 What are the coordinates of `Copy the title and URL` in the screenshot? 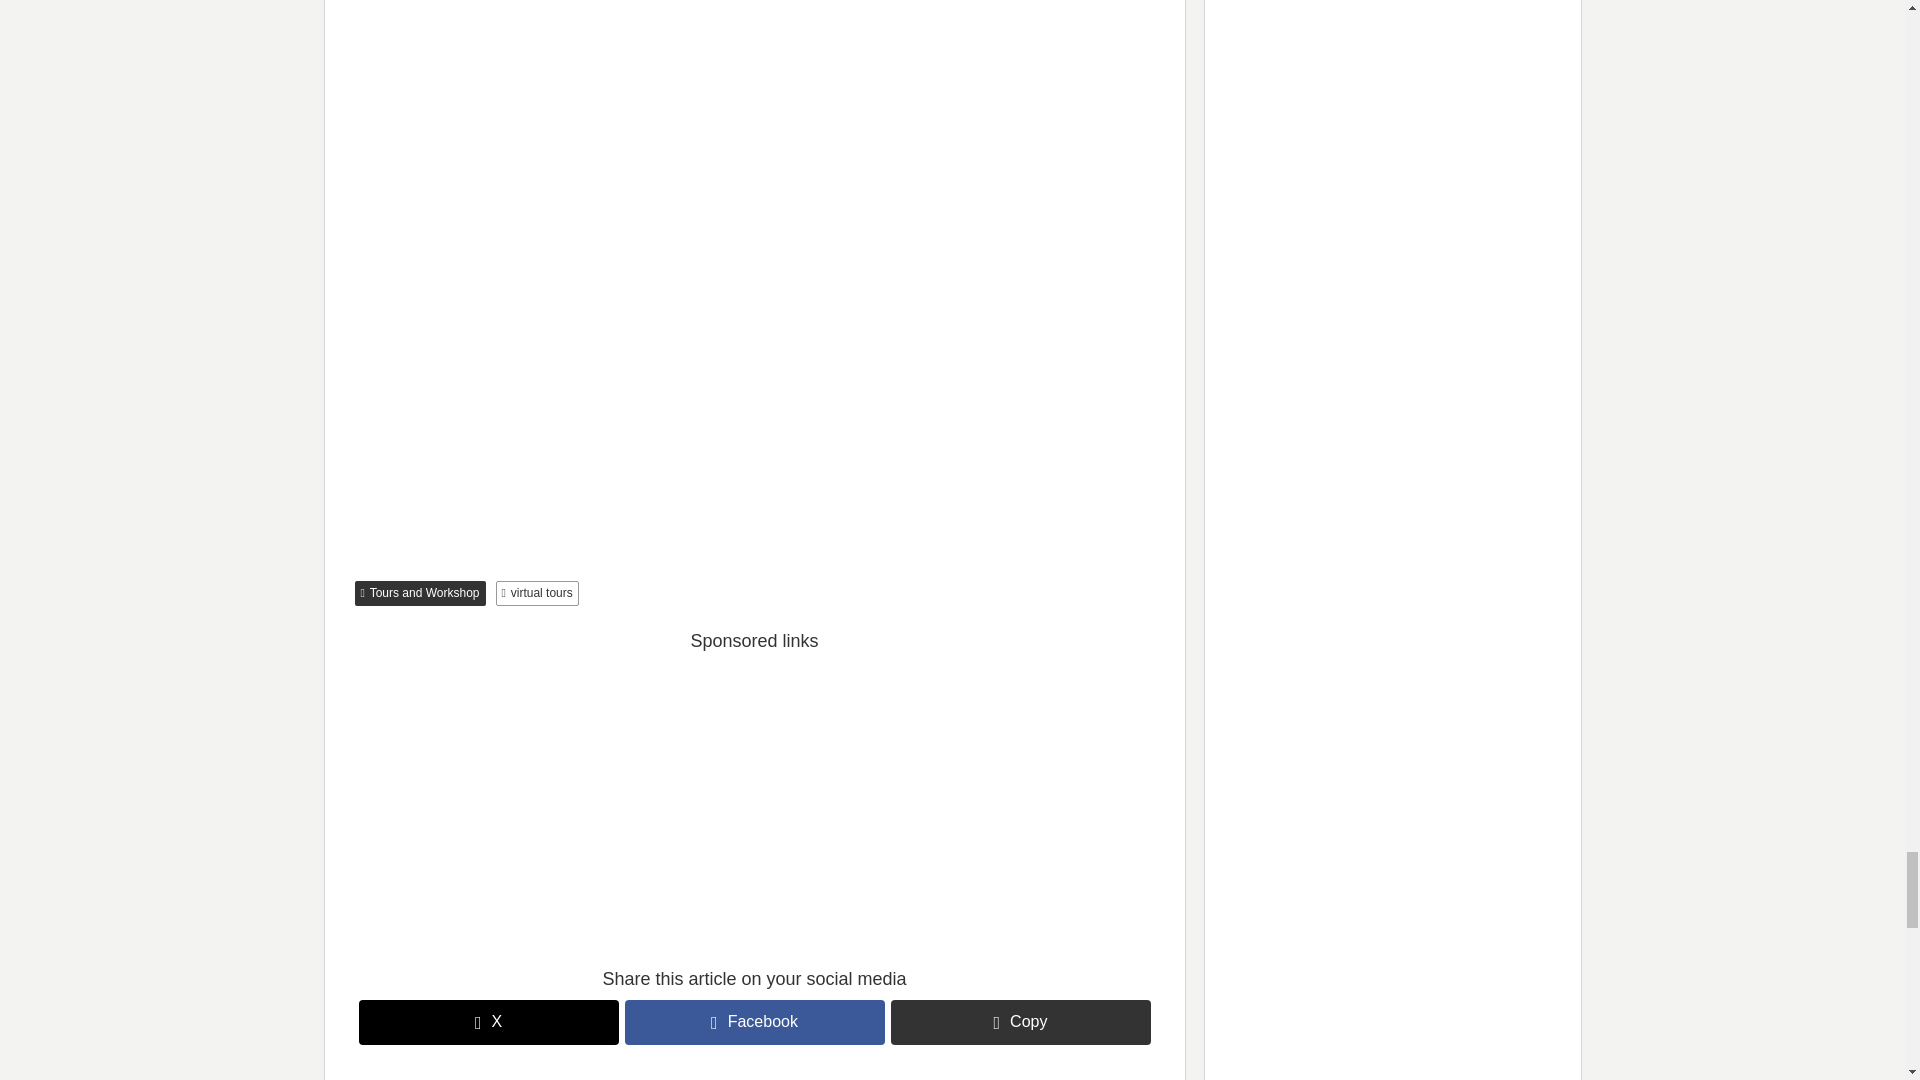 It's located at (1020, 1022).